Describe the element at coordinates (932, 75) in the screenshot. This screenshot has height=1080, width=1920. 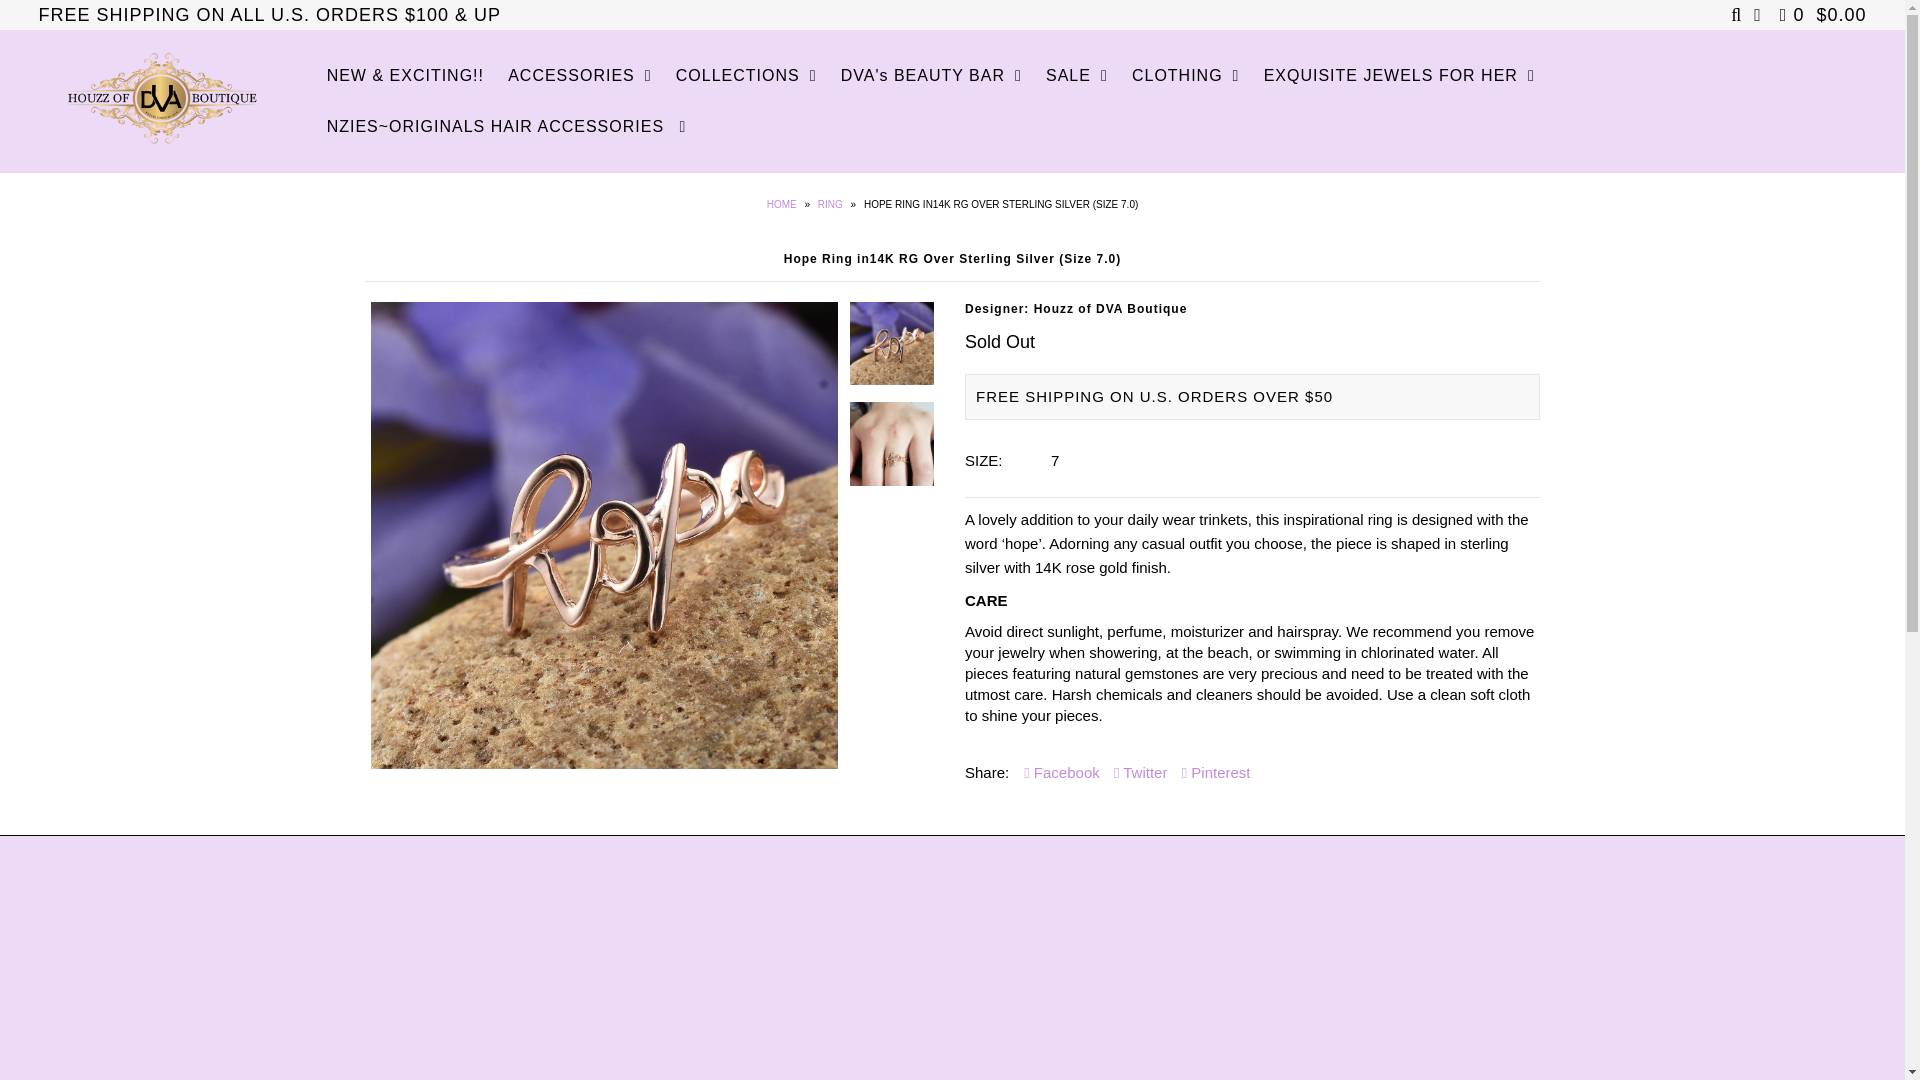
I see `DVA's BEAUTY BAR` at that location.